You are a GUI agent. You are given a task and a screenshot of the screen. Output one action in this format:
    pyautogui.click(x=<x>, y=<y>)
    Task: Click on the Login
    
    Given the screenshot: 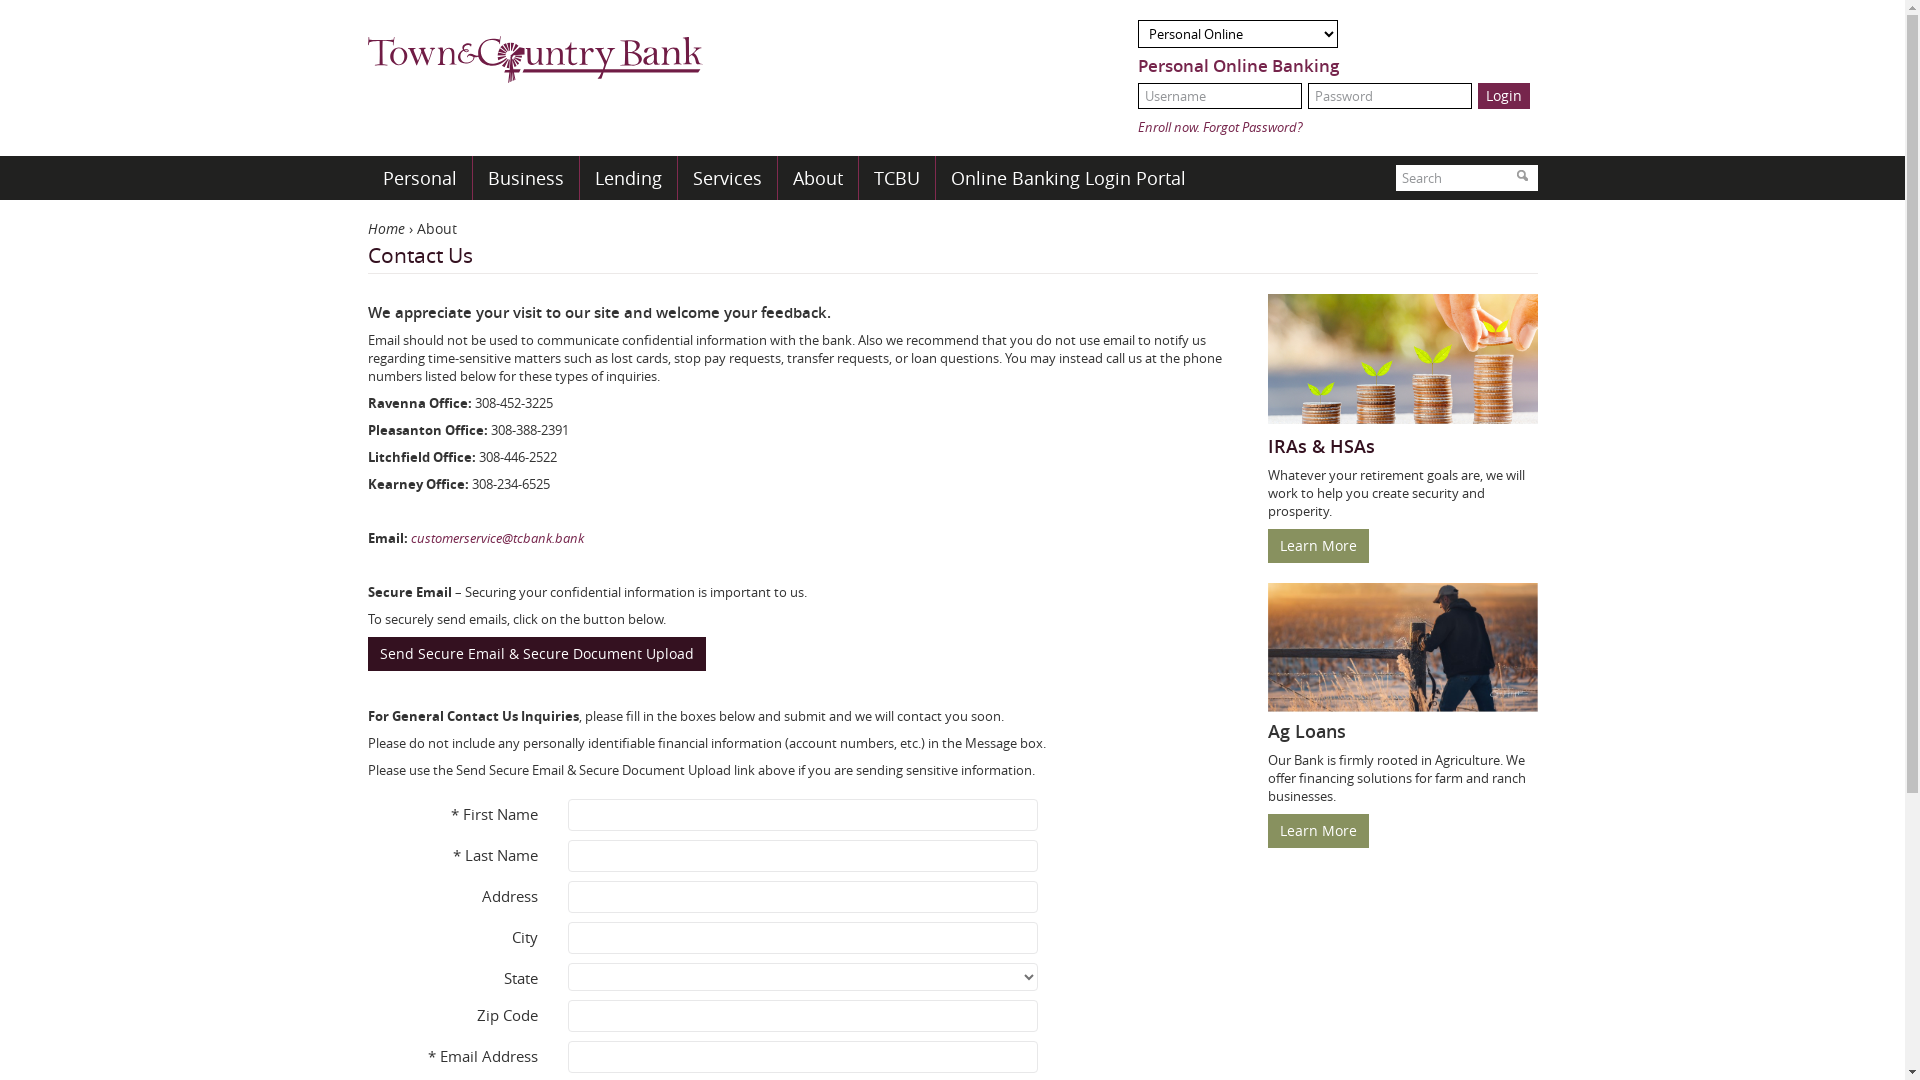 What is the action you would take?
    pyautogui.click(x=1504, y=96)
    